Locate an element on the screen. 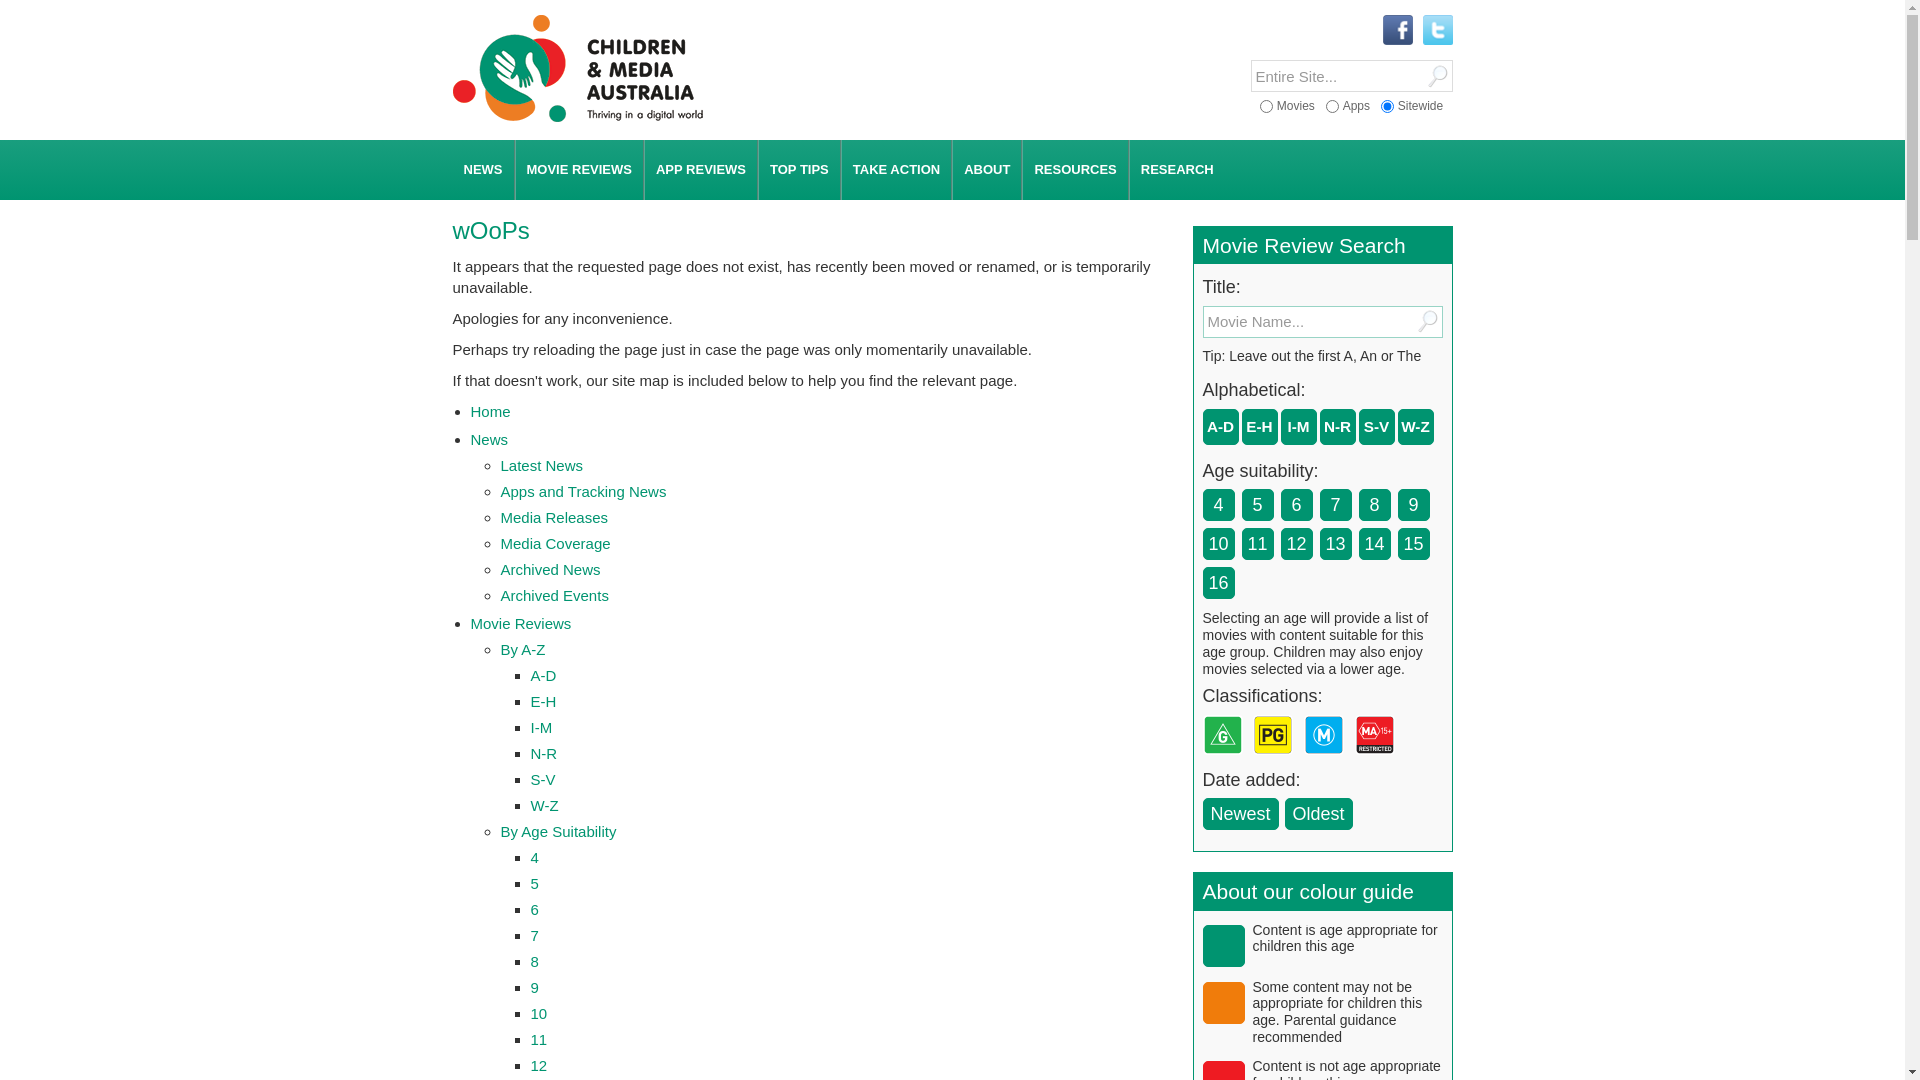 Image resolution: width=1920 pixels, height=1080 pixels. A-D is located at coordinates (1221, 427).